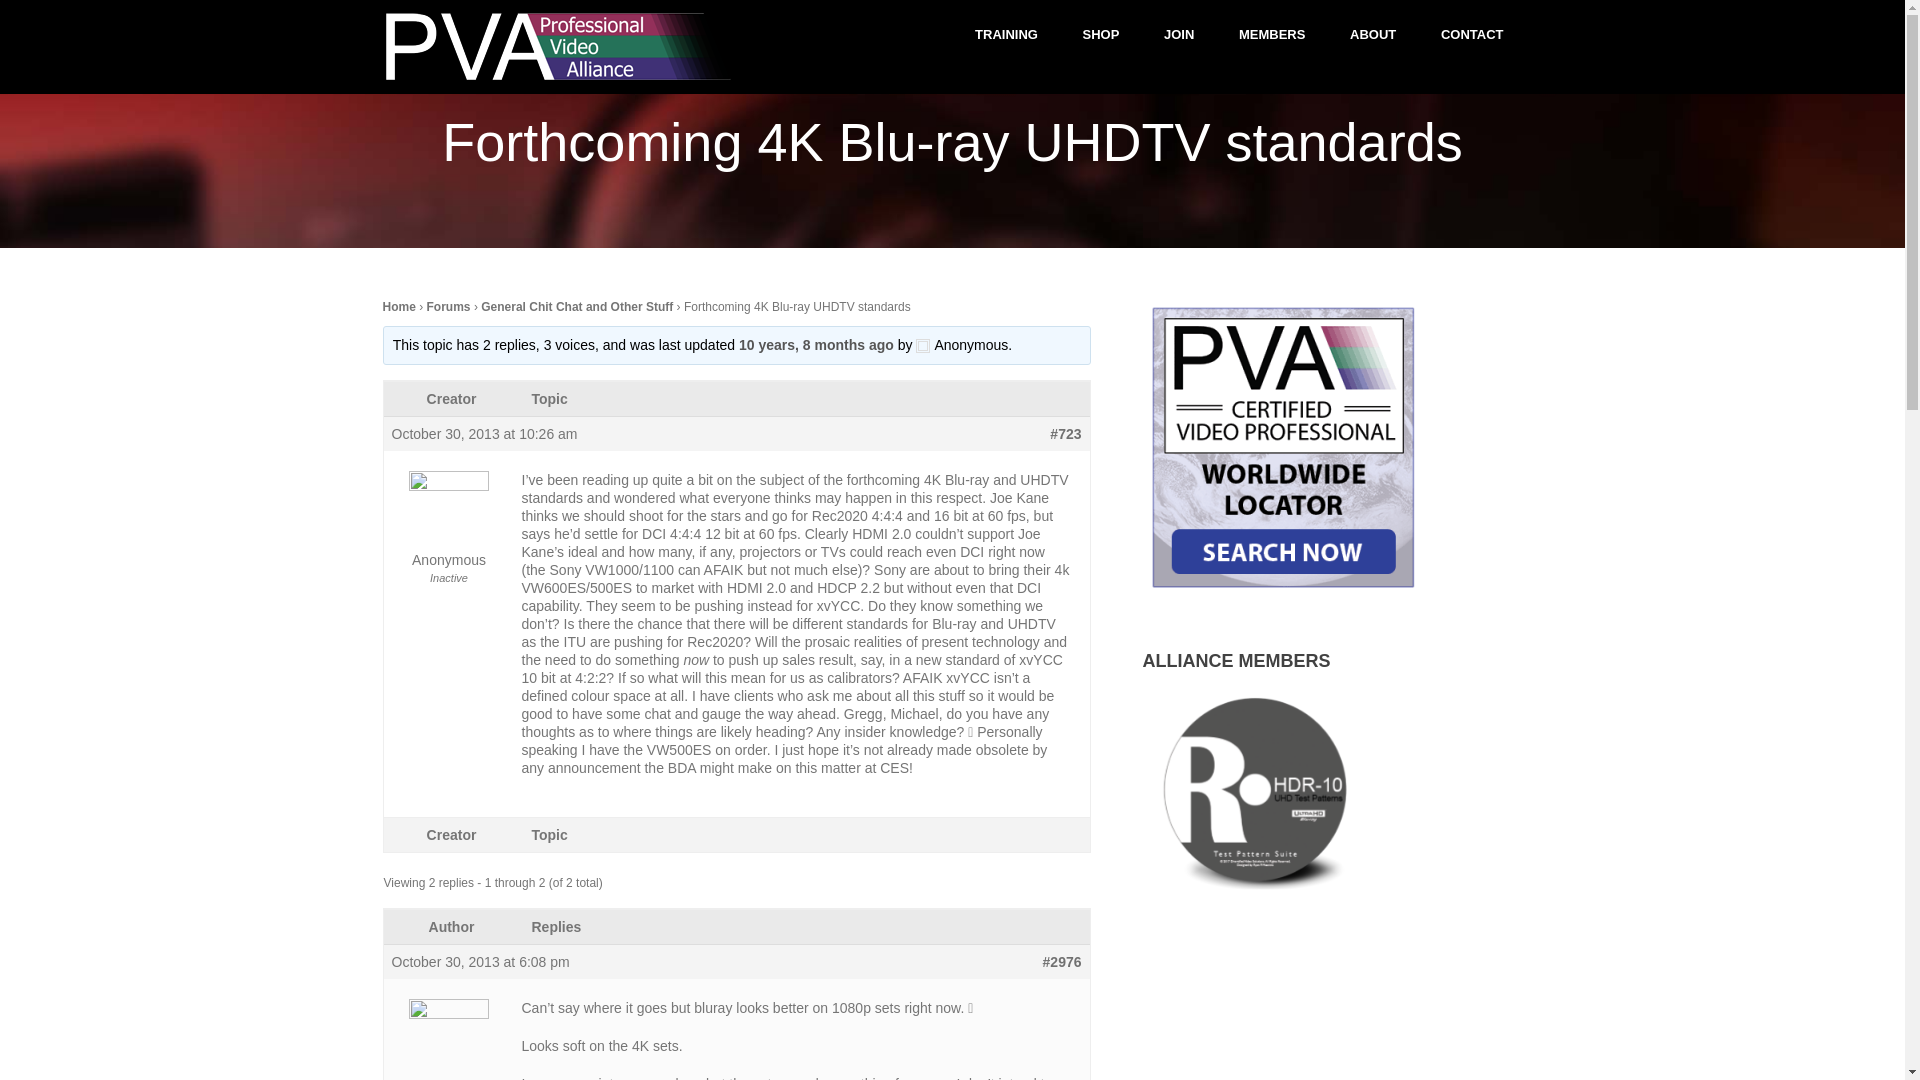  Describe the element at coordinates (1373, 34) in the screenshot. I see `ABOUT` at that location.